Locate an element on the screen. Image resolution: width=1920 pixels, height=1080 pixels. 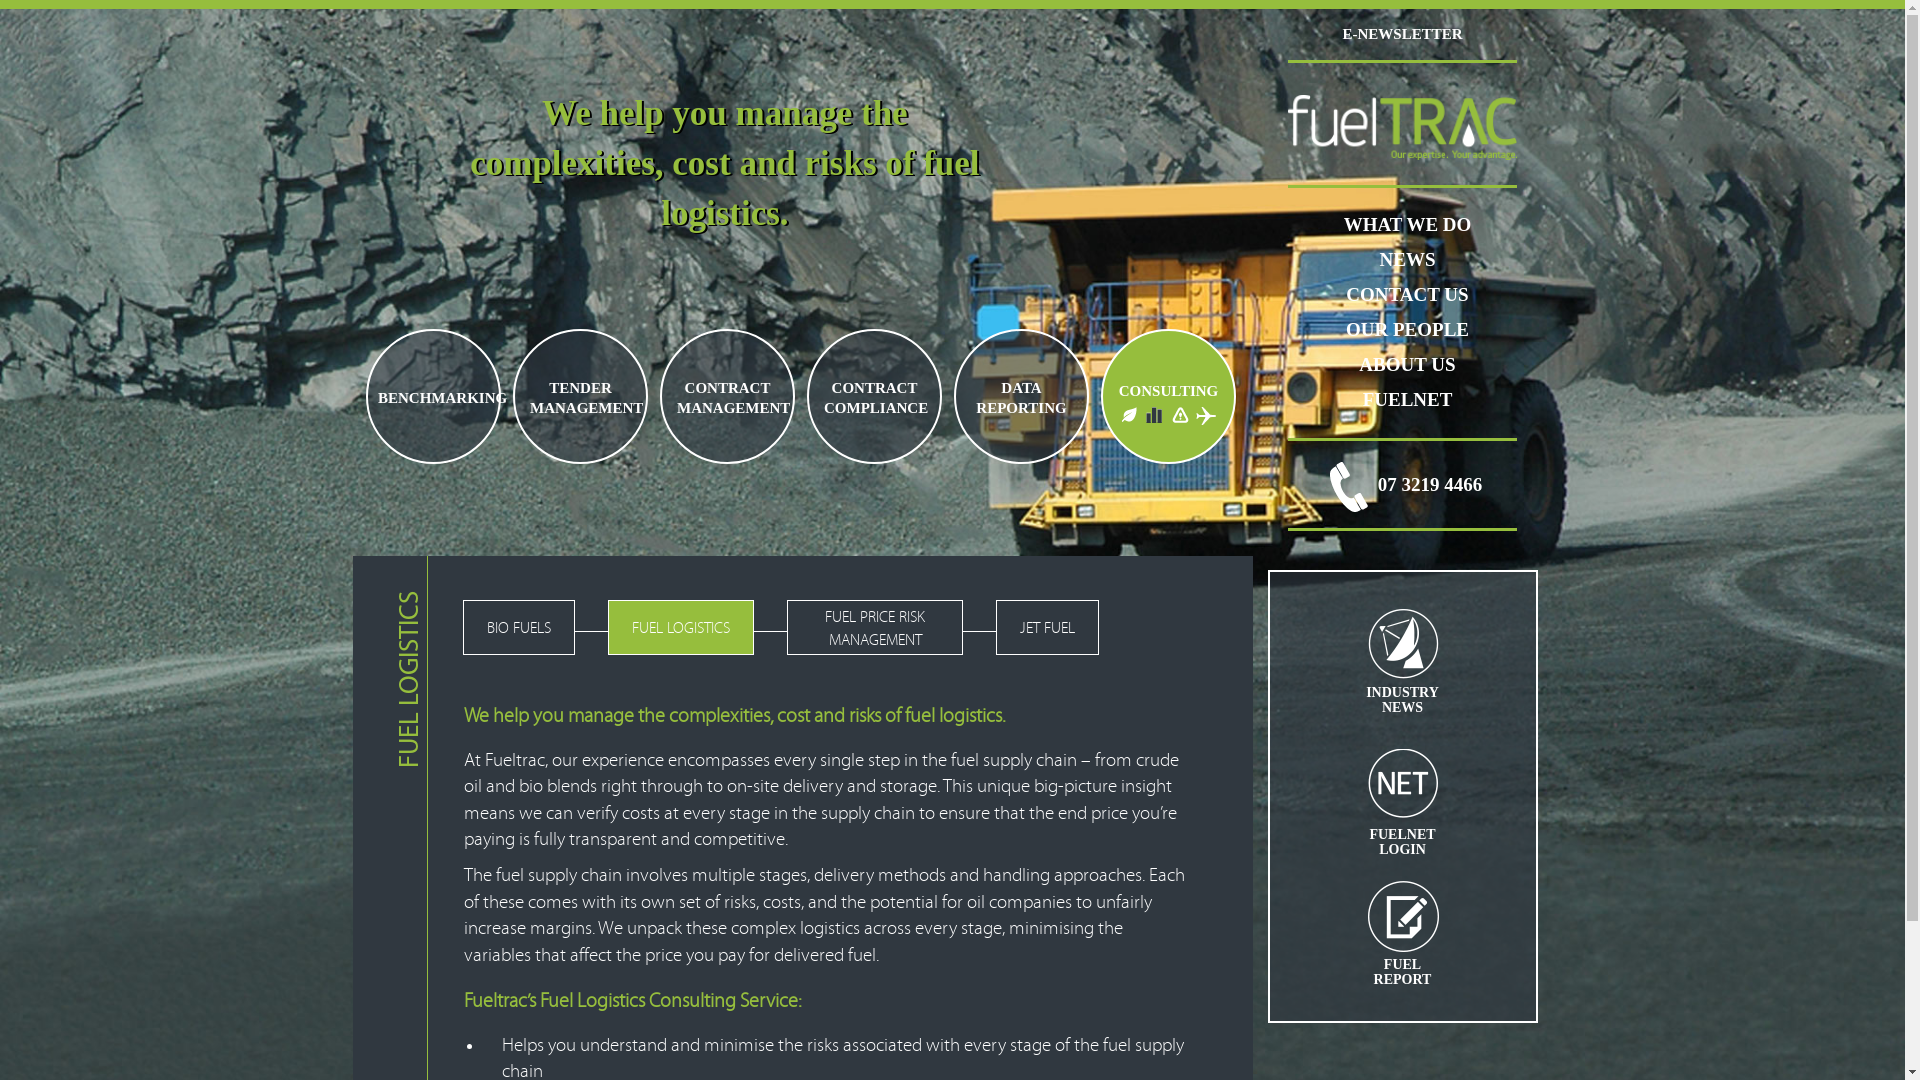
FUEL REPORT is located at coordinates (1403, 936).